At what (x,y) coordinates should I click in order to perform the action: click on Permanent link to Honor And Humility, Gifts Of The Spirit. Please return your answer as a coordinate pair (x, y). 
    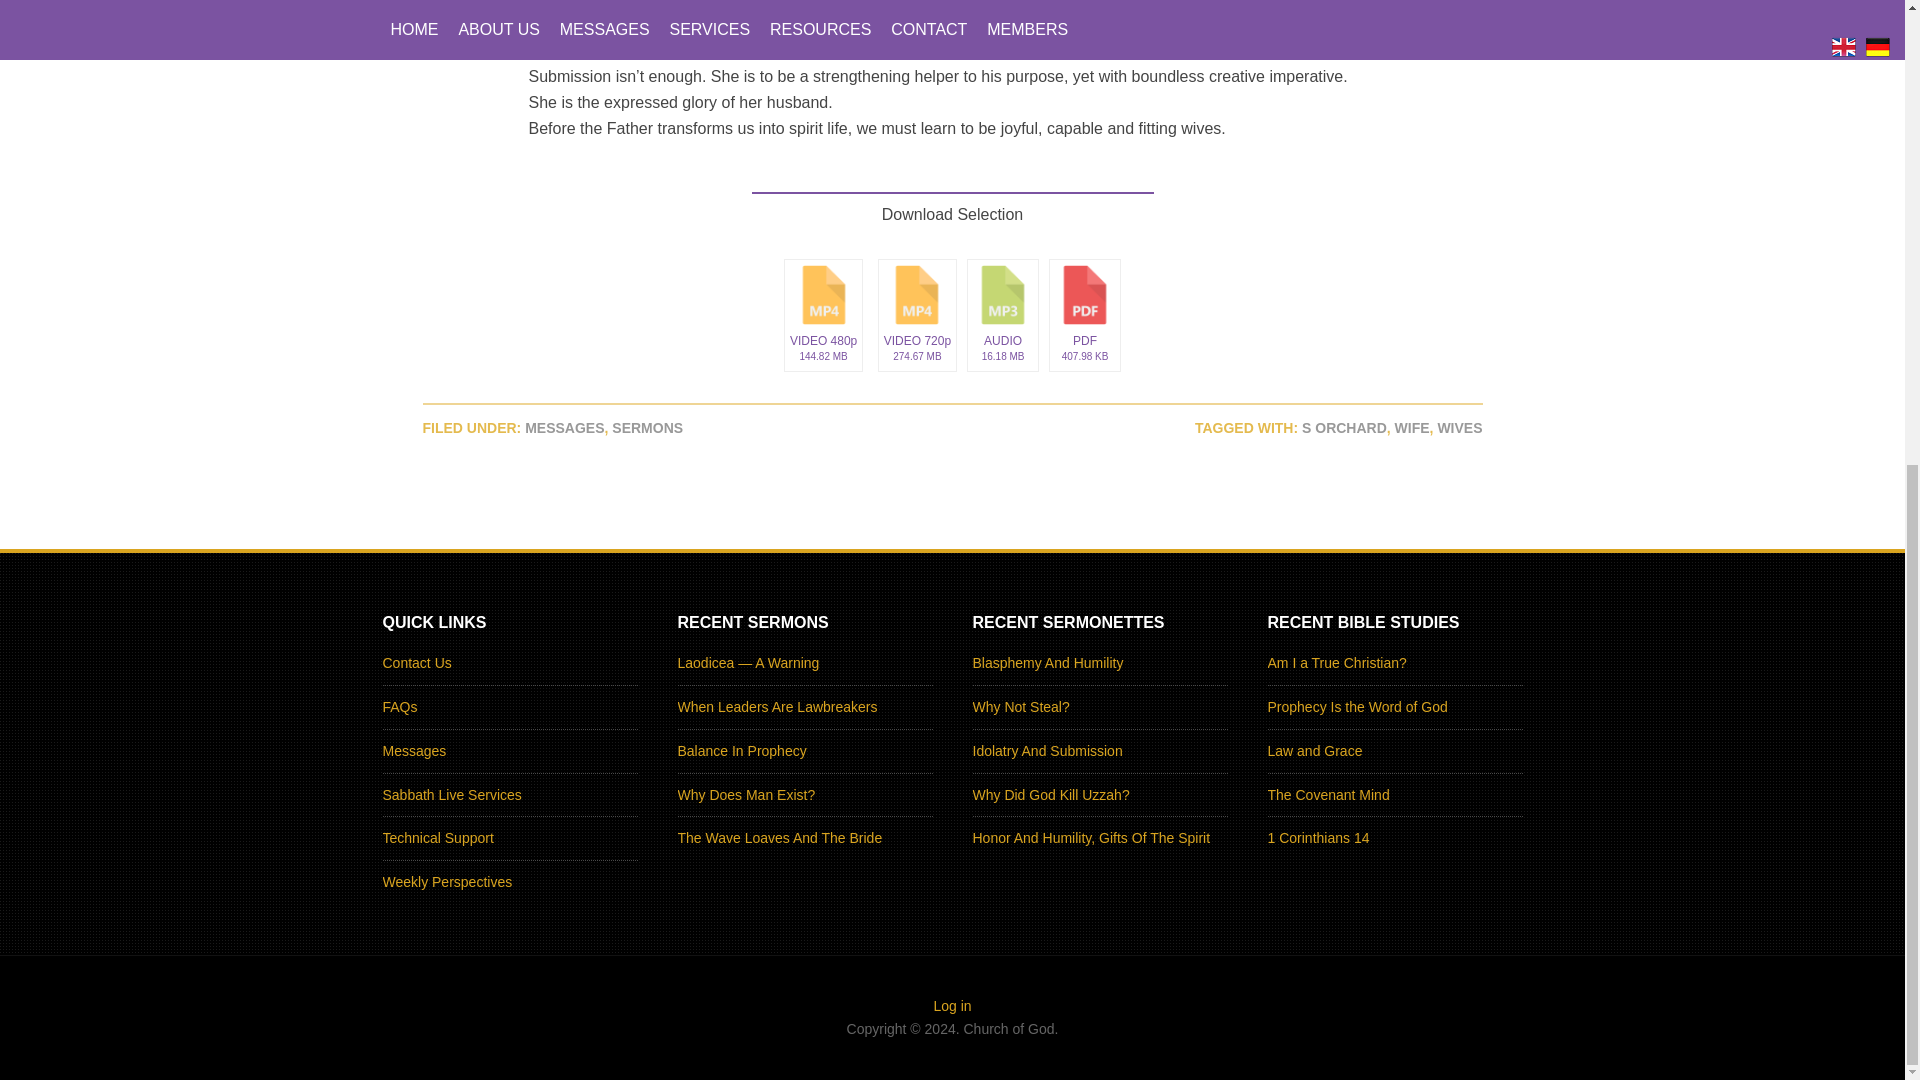
    Looking at the image, I should click on (1090, 838).